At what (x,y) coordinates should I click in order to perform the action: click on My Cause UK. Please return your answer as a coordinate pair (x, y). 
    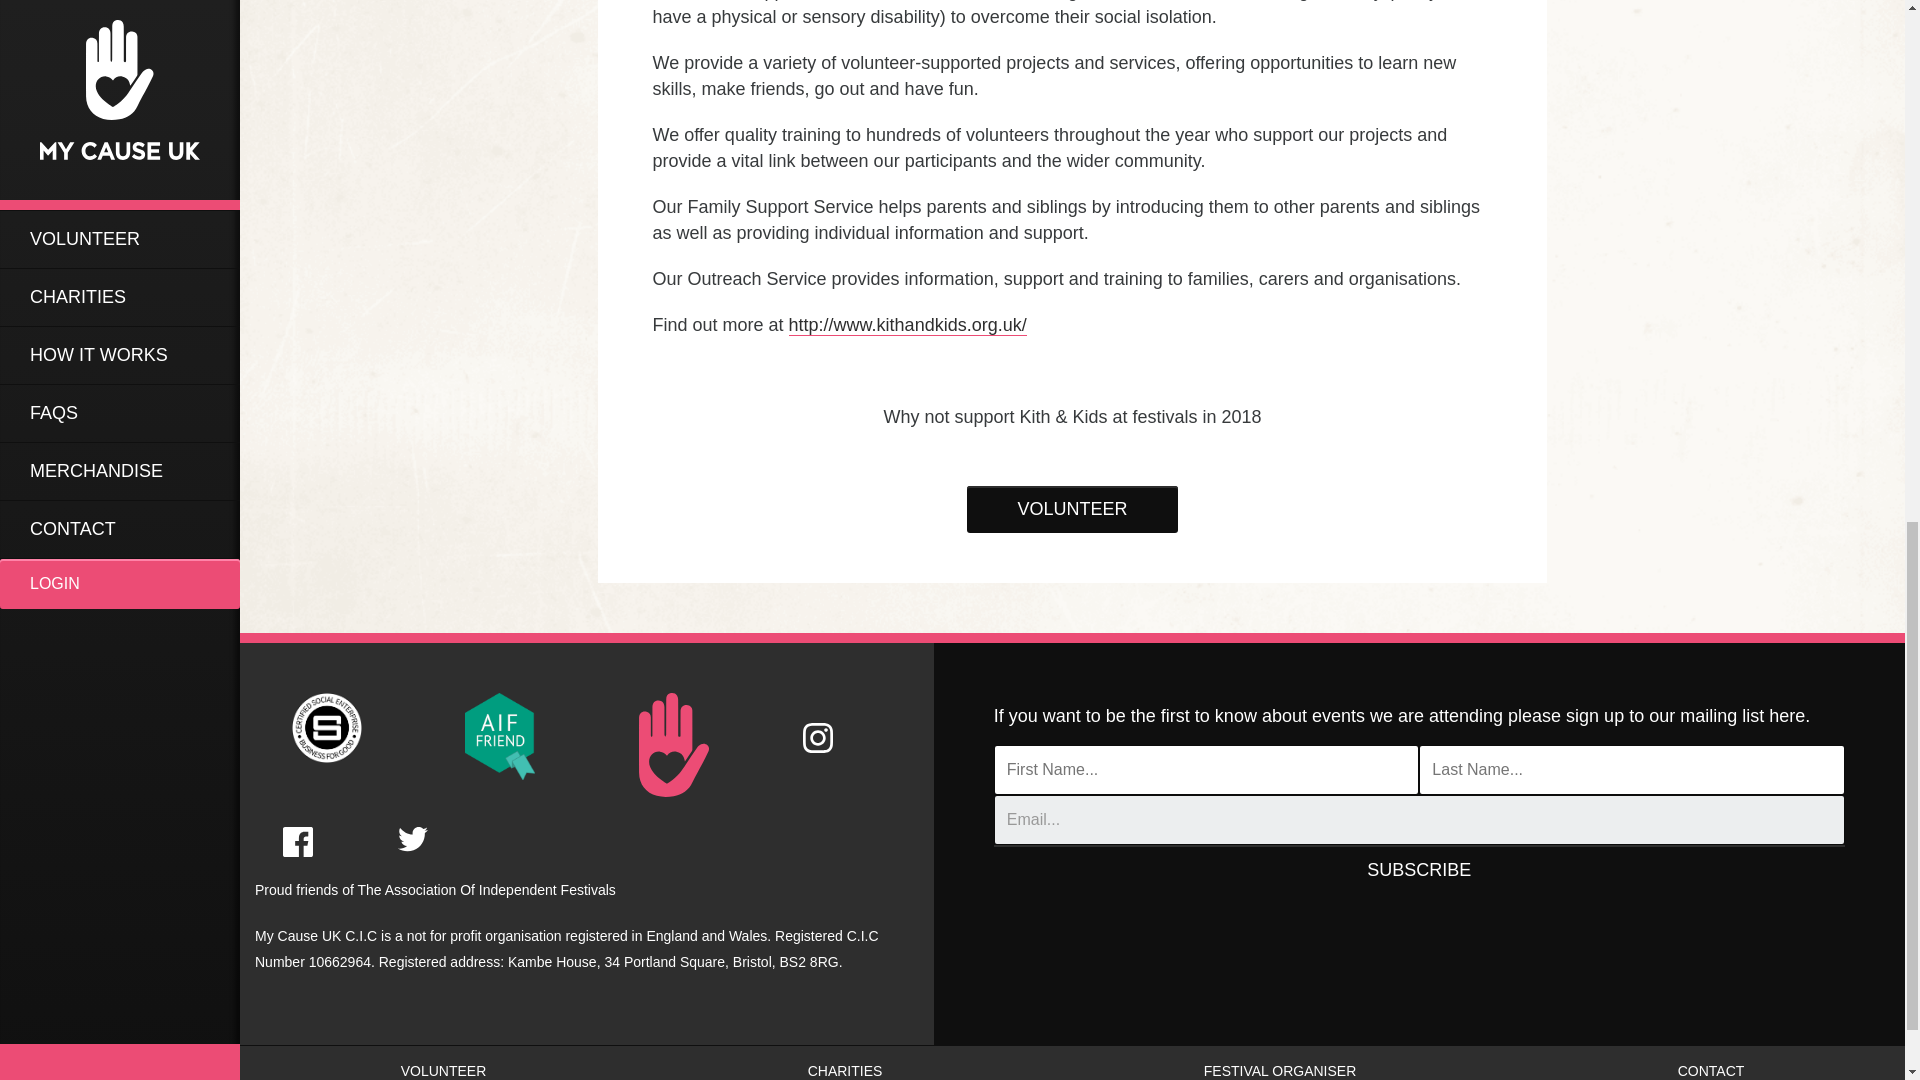
    Looking at the image, I should click on (326, 726).